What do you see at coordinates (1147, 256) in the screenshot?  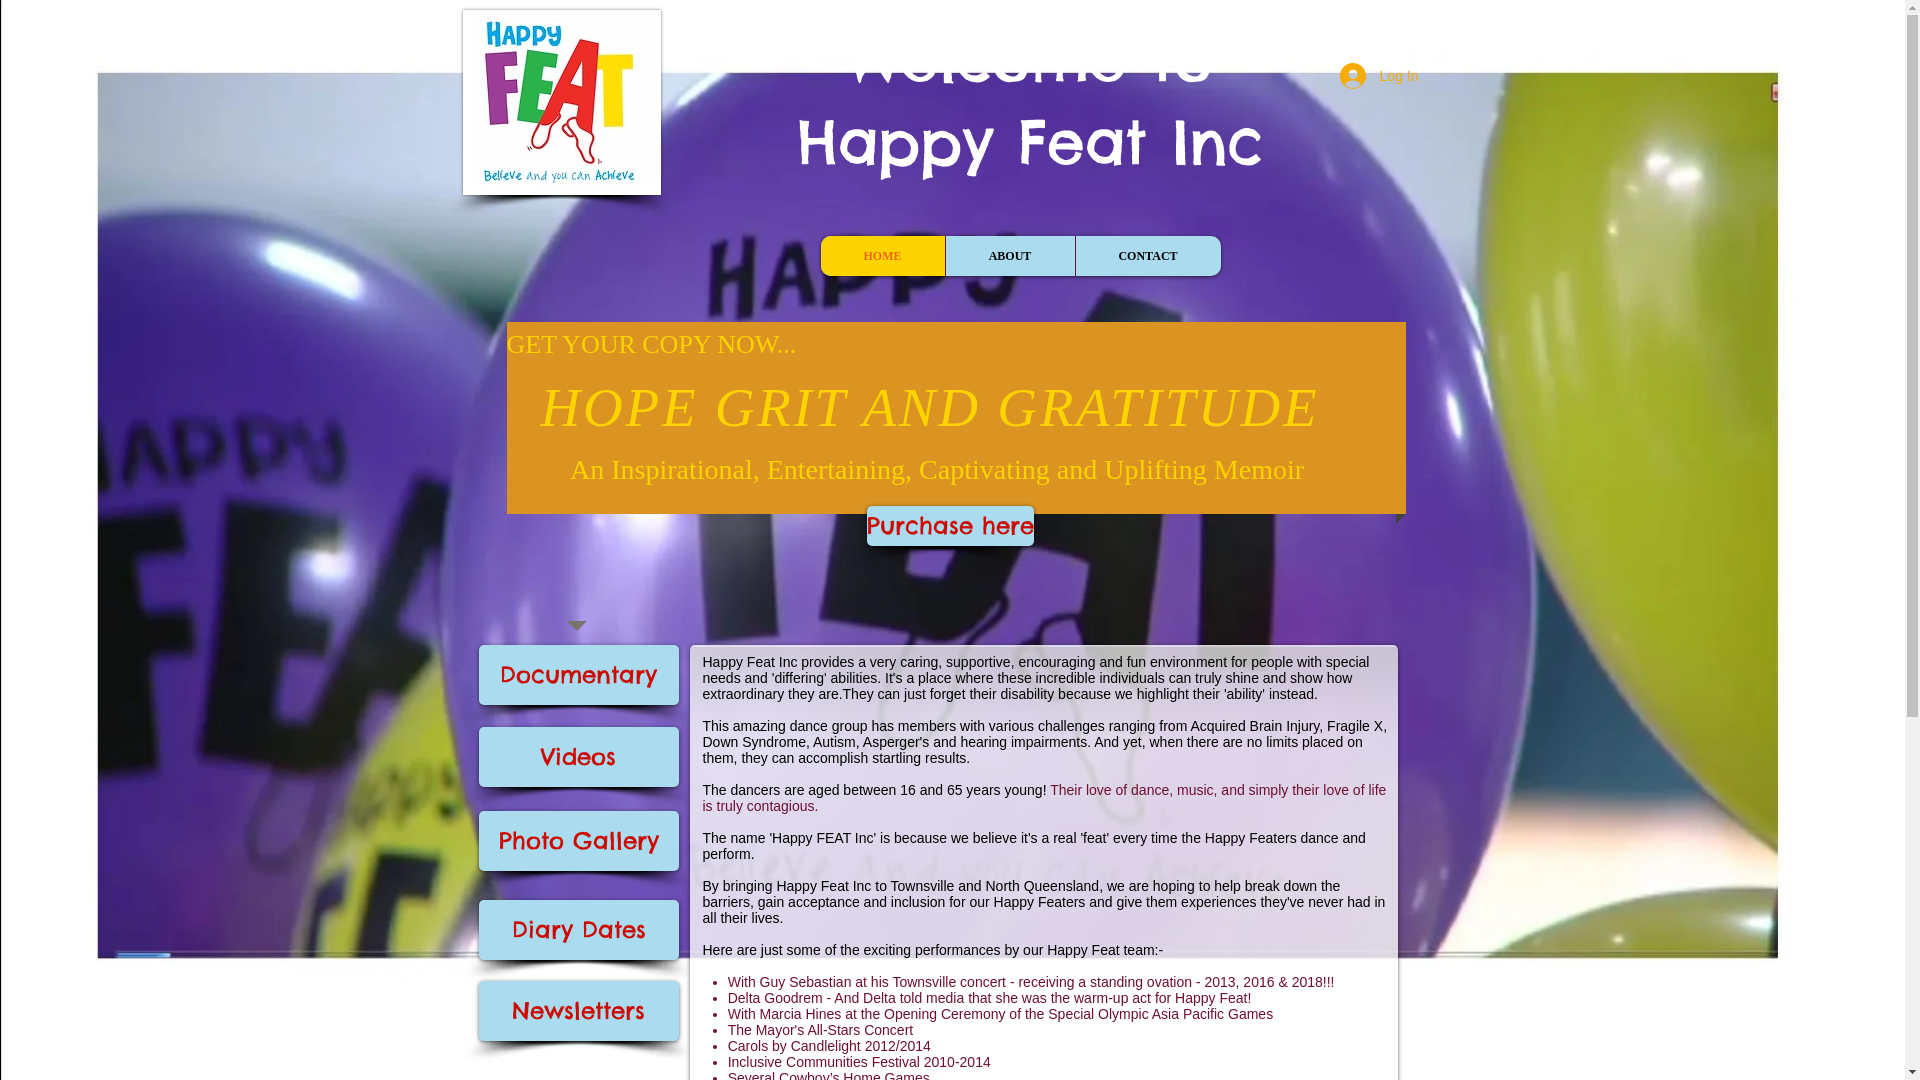 I see `CONTACT` at bounding box center [1147, 256].